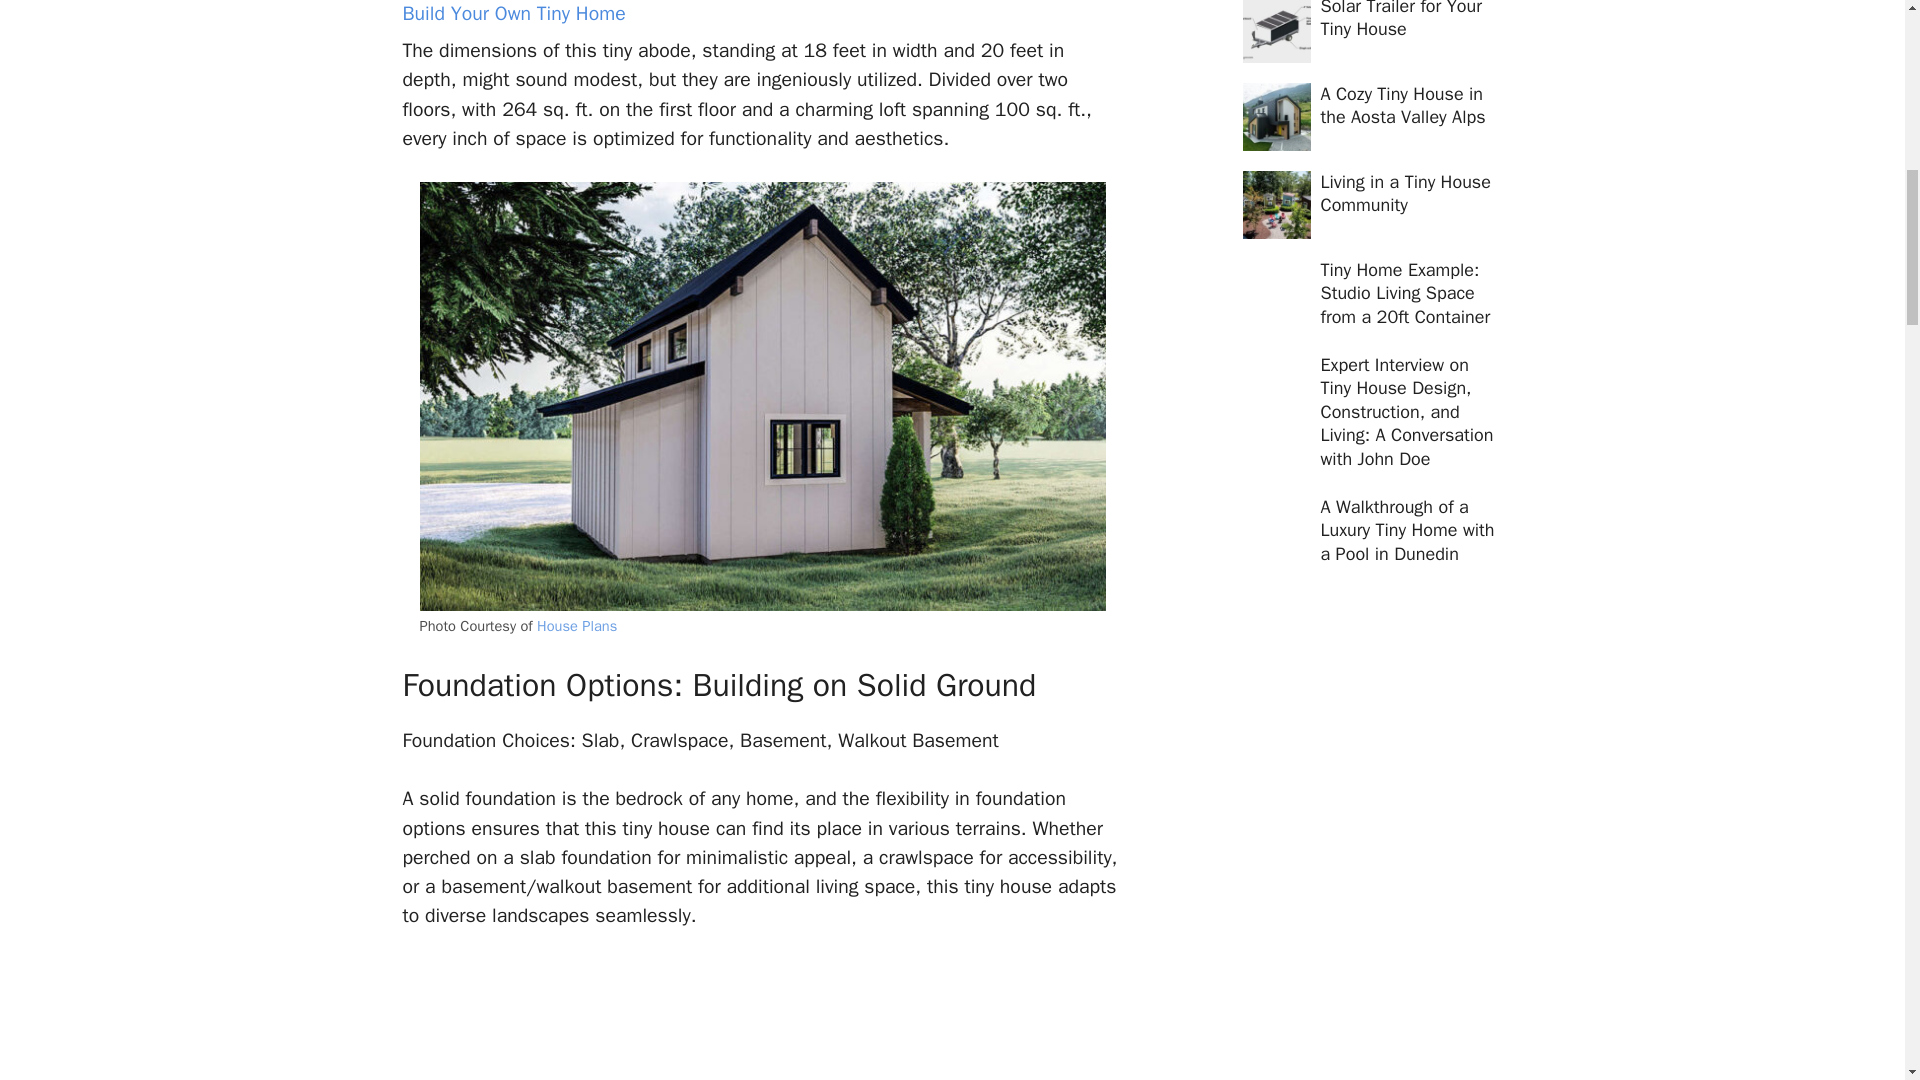 The width and height of the screenshot is (1920, 1080). Describe the element at coordinates (513, 13) in the screenshot. I see `Build Your Own Tiny Home` at that location.